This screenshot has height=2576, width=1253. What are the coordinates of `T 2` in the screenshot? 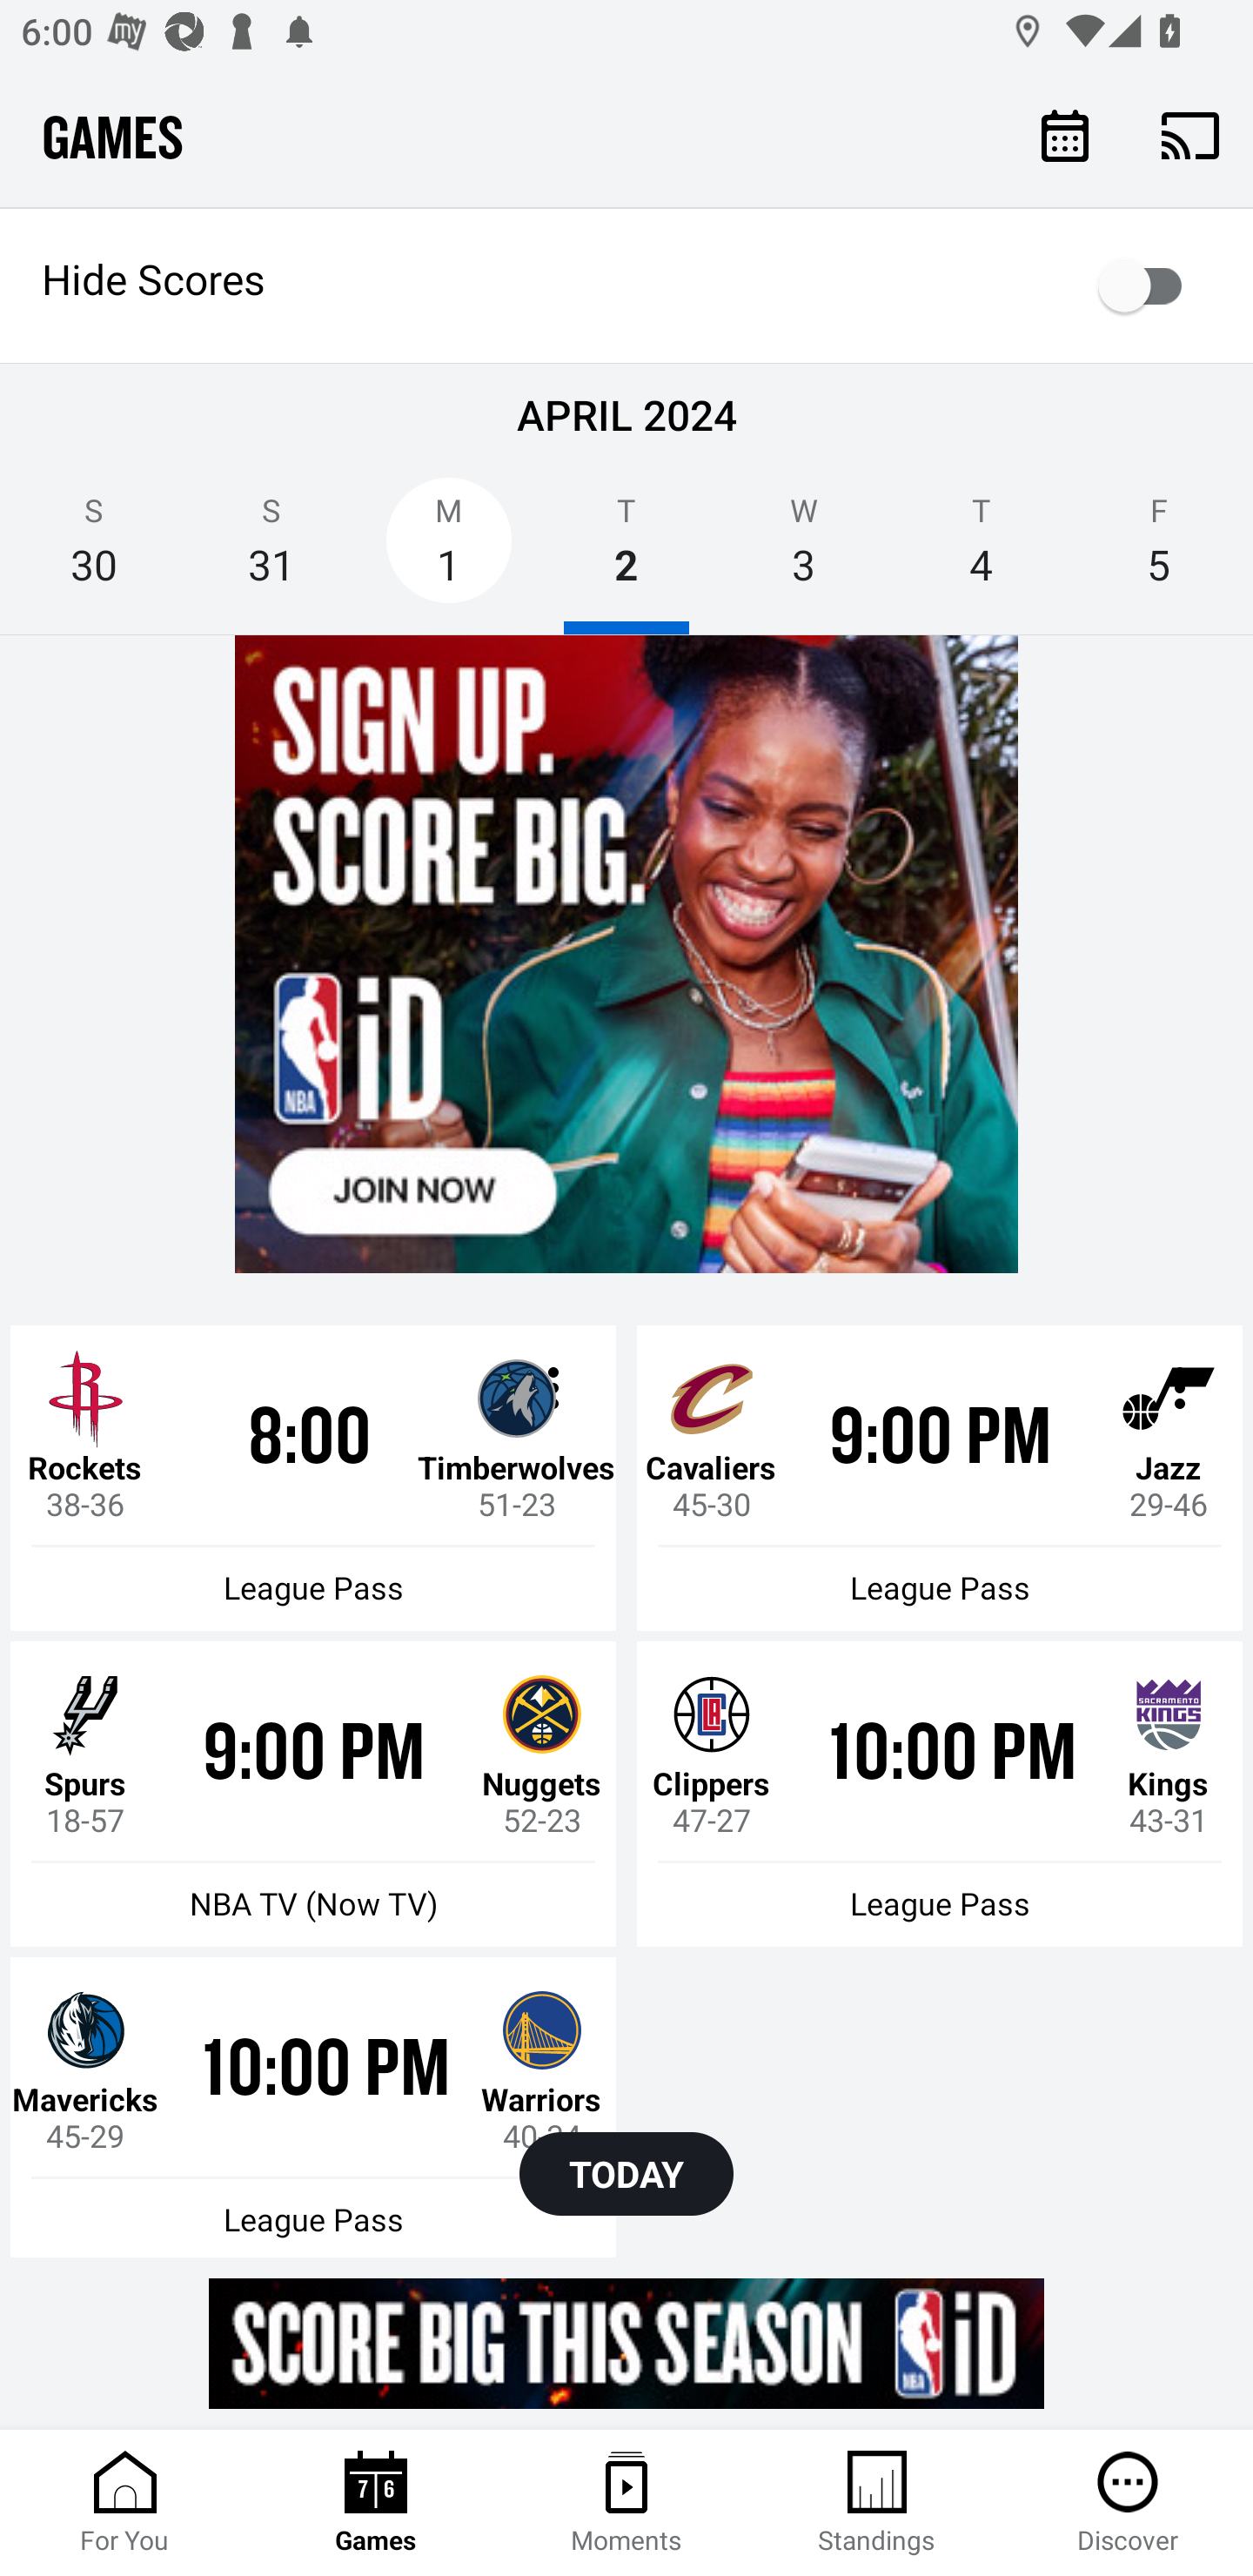 It's located at (626, 550).